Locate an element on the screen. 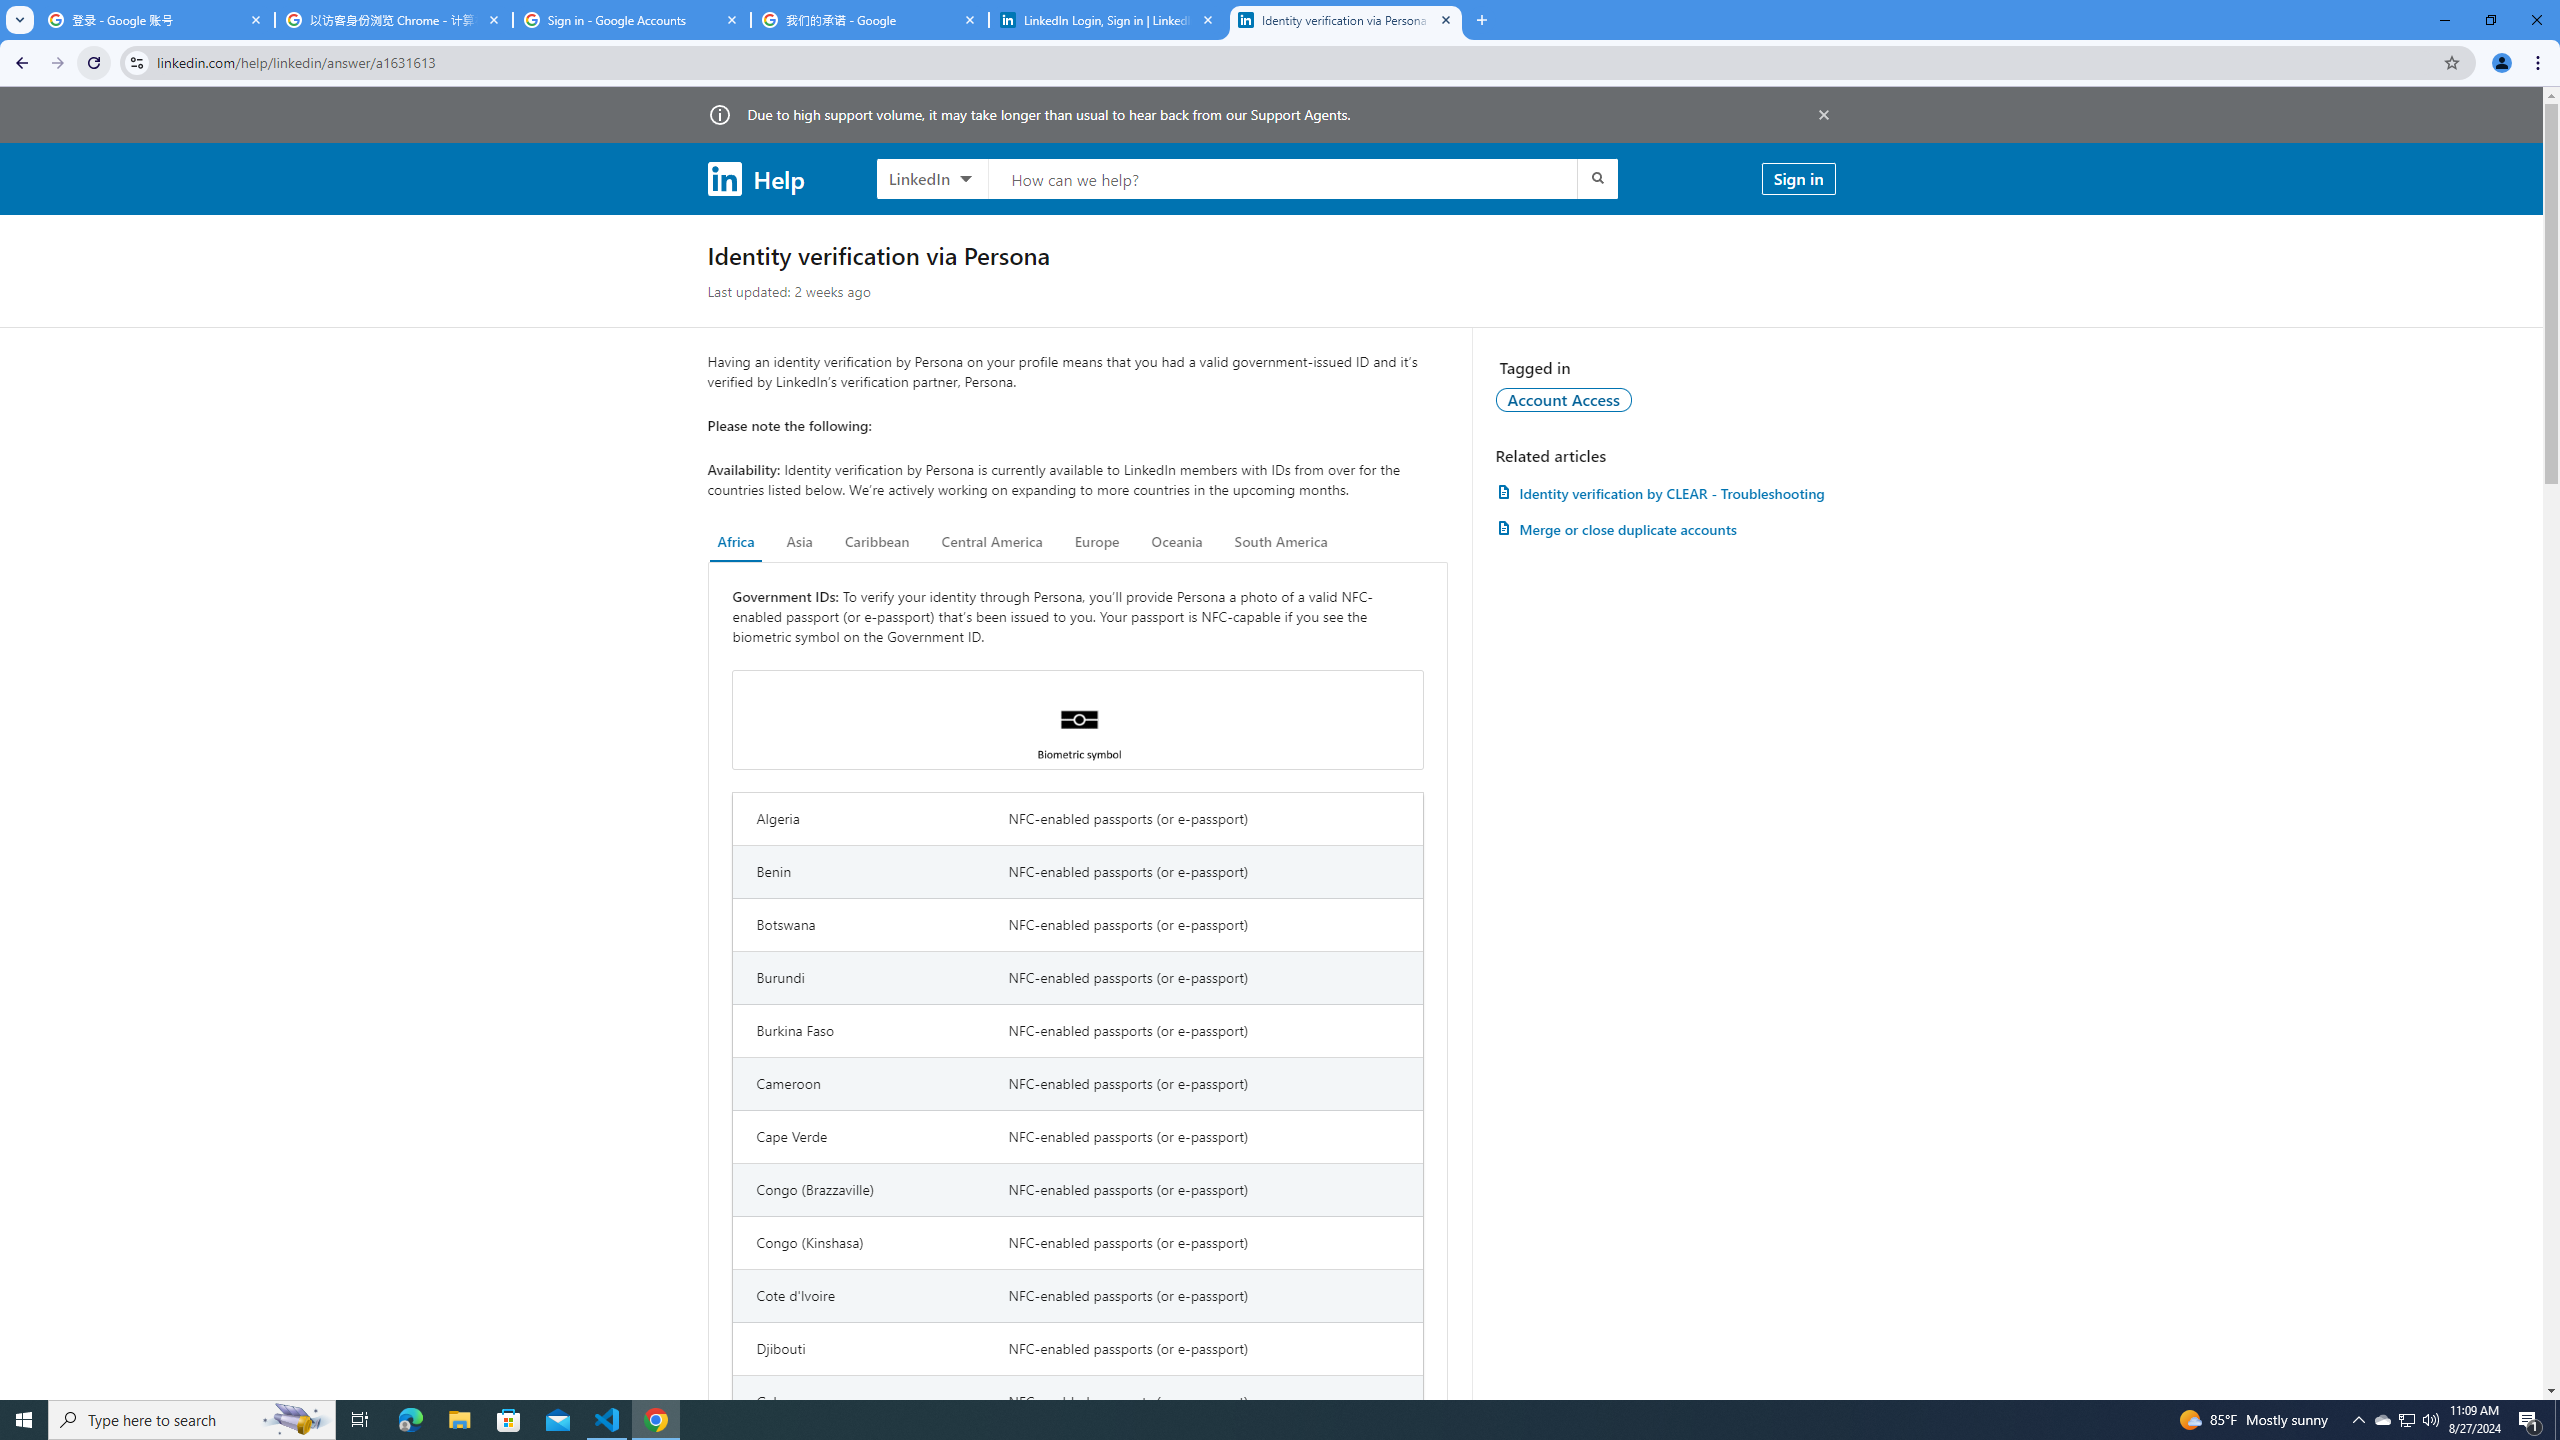 This screenshot has height=1440, width=2560. AutomationID: topic-link-a151002 is located at coordinates (1564, 399).